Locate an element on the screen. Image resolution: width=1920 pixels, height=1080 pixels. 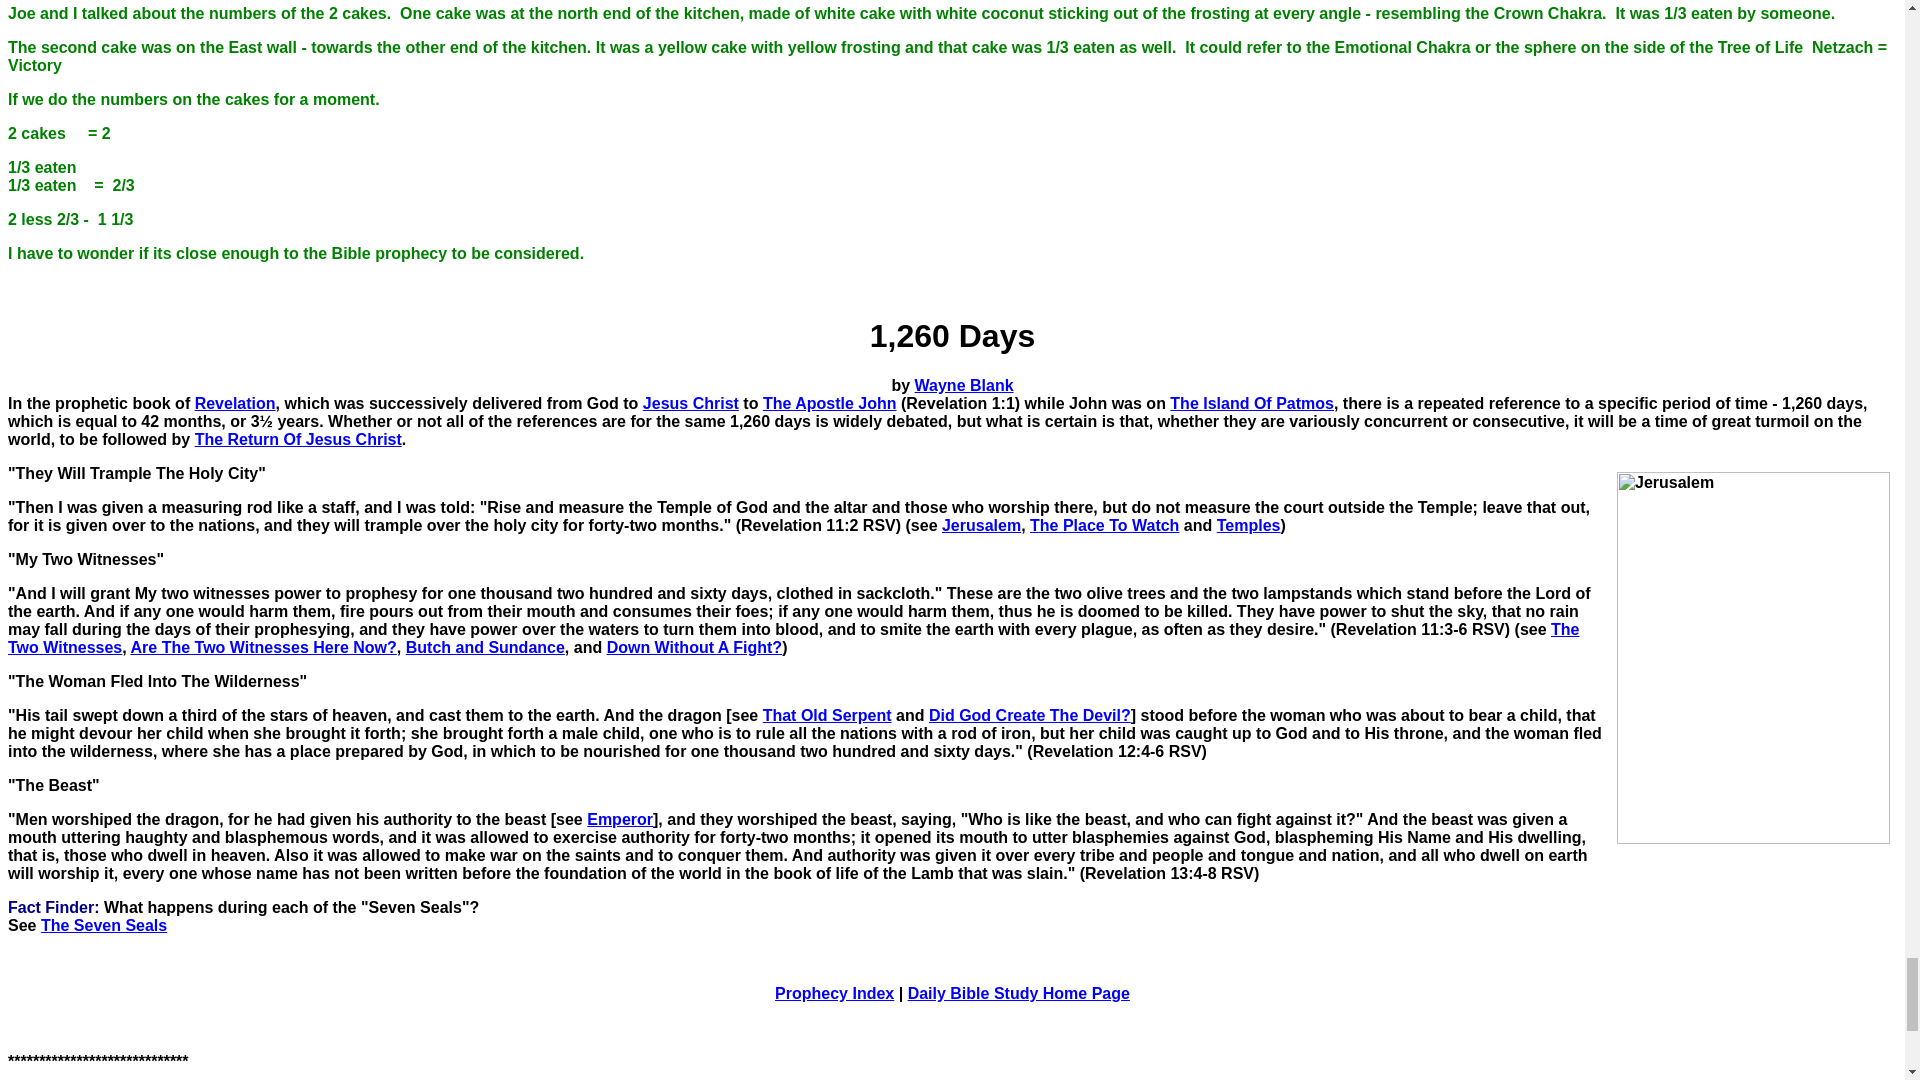
Wayne Blank is located at coordinates (964, 385).